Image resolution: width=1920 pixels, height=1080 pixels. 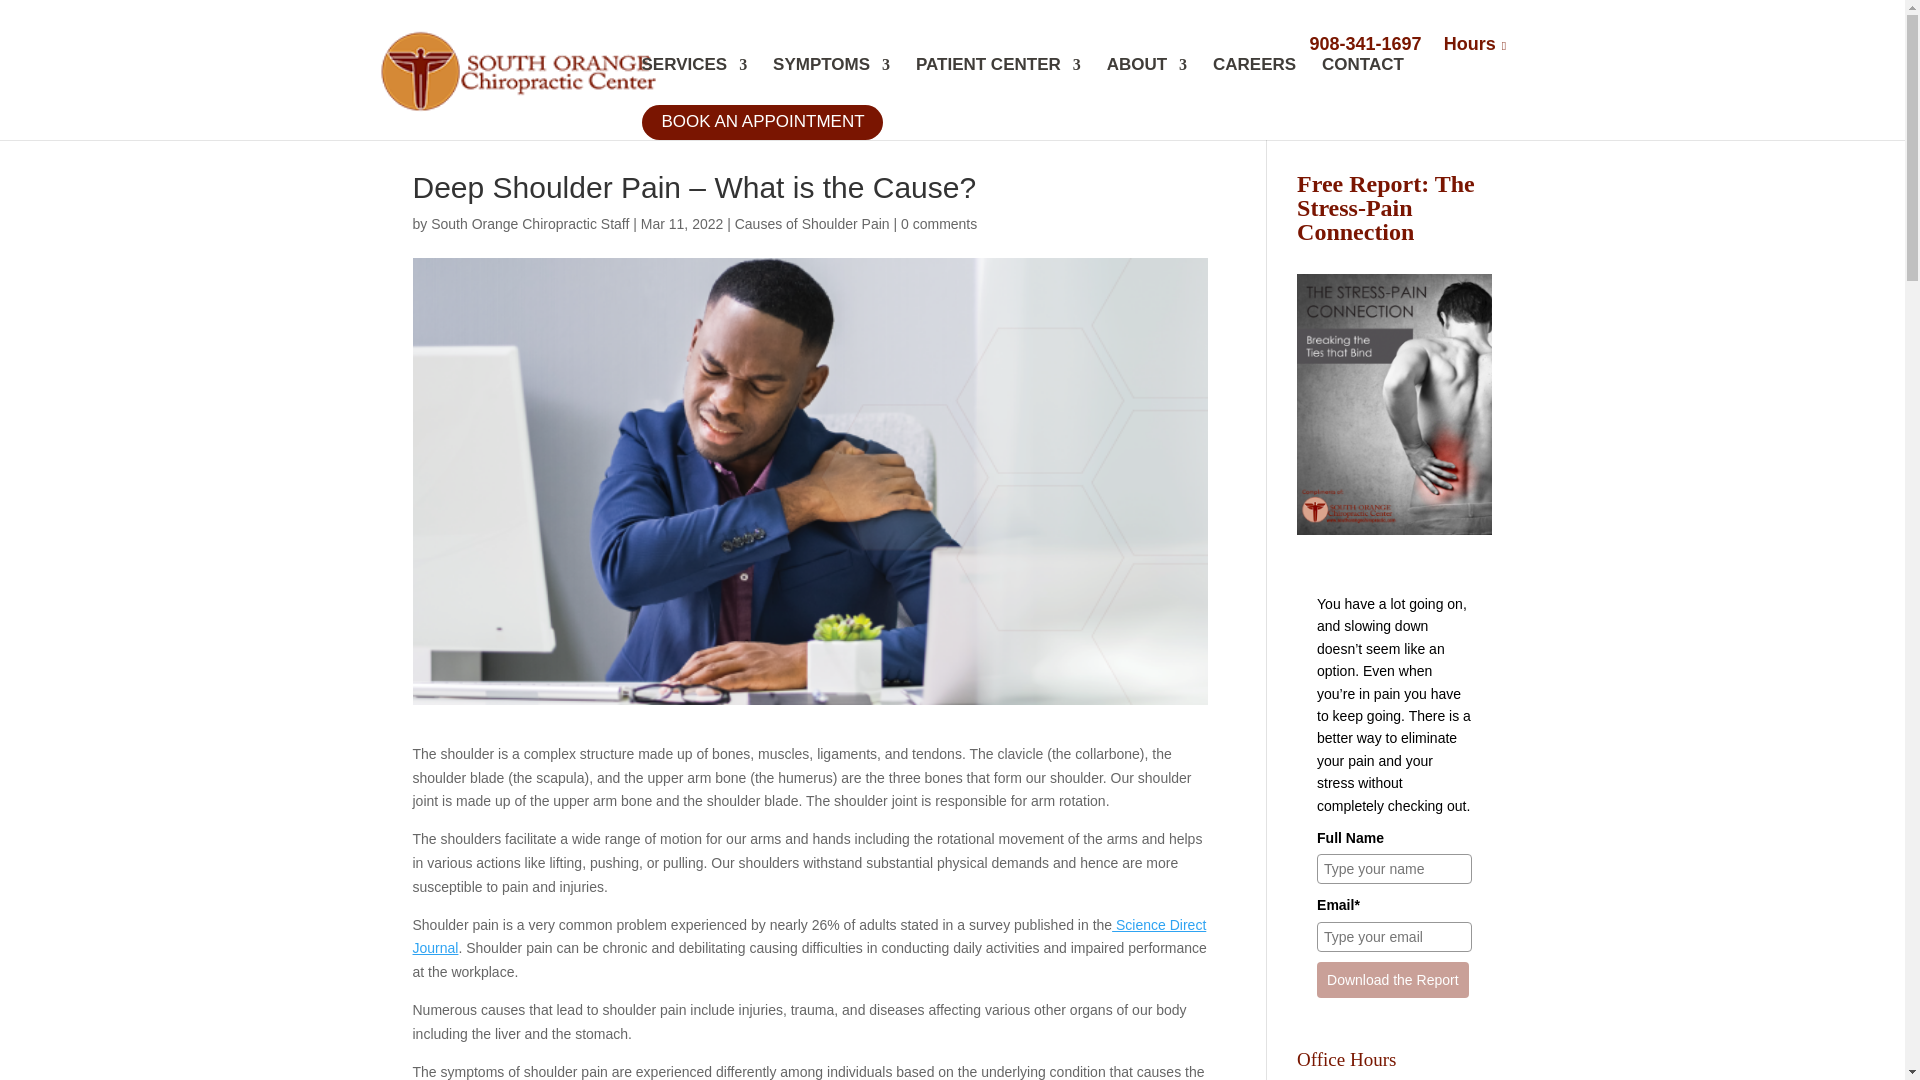 I want to click on CAREERS, so click(x=1254, y=81).